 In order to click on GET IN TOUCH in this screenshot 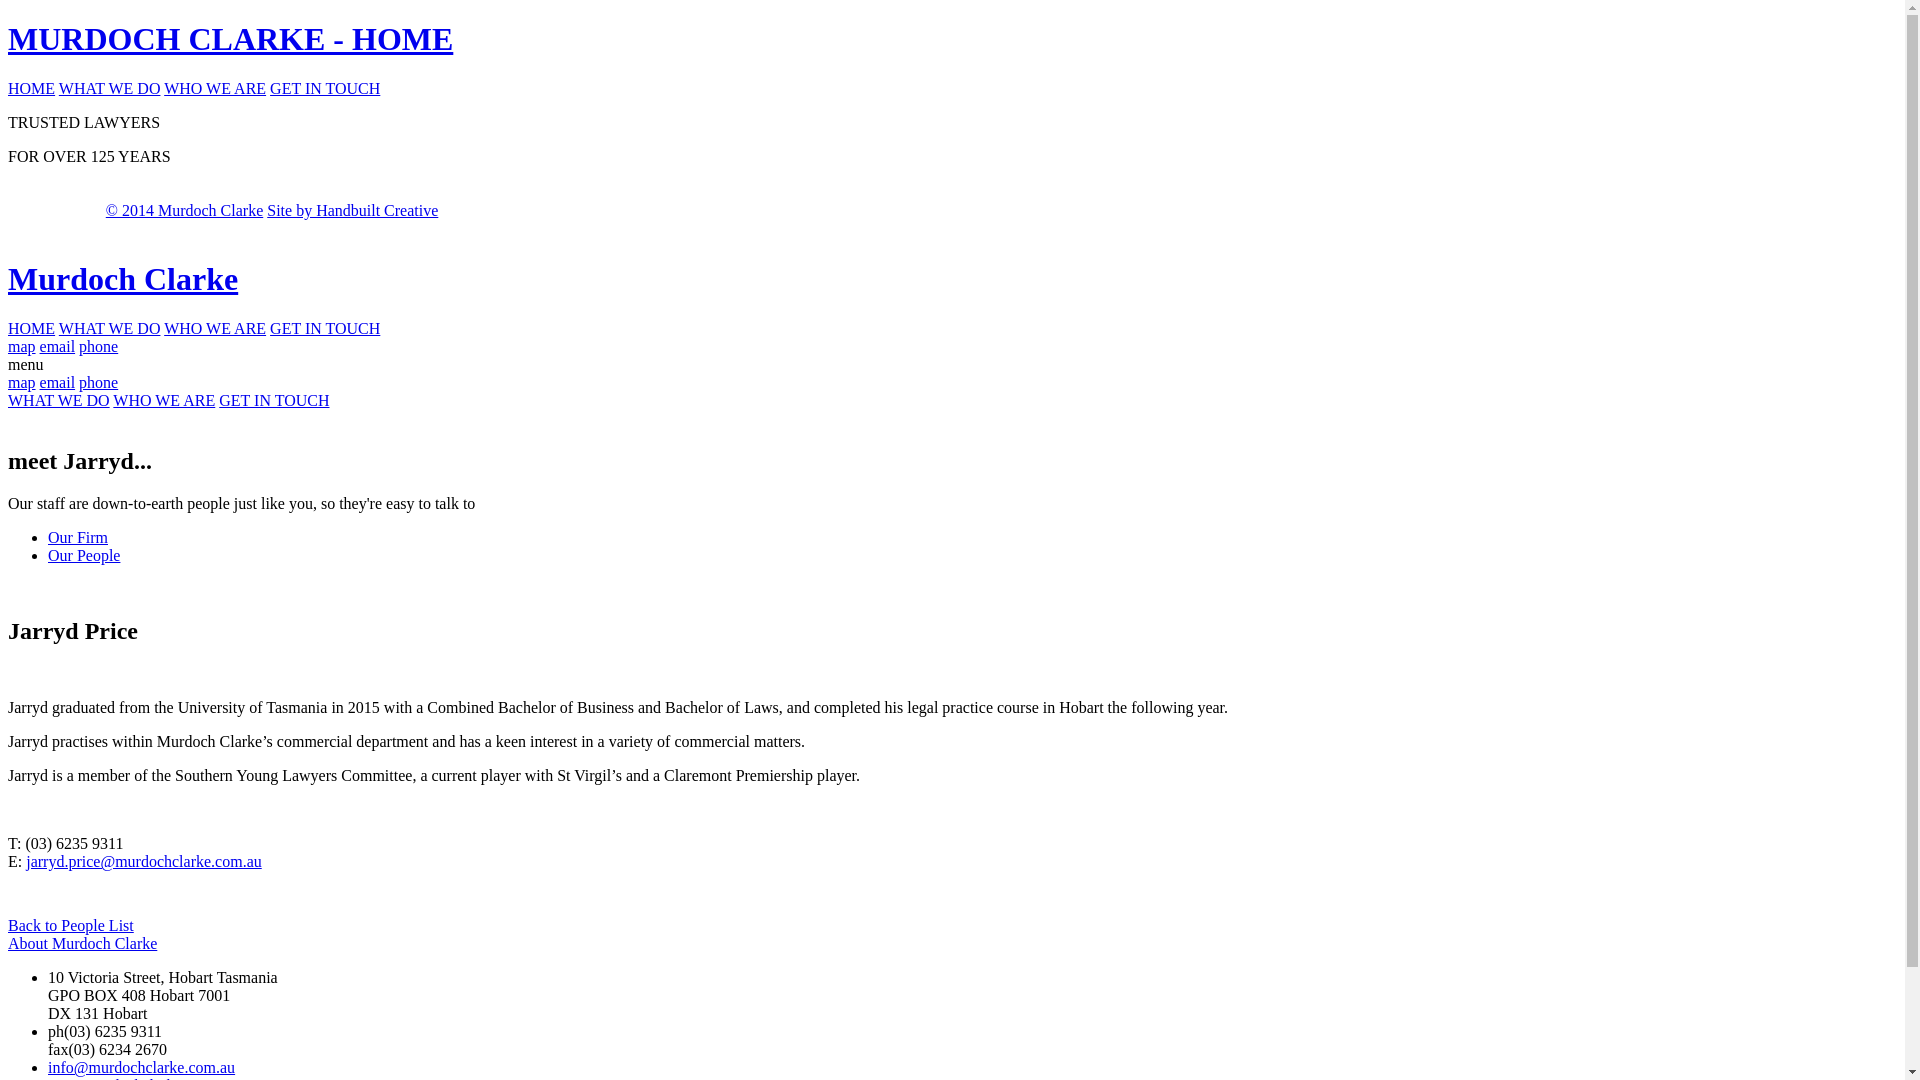, I will do `click(325, 328)`.